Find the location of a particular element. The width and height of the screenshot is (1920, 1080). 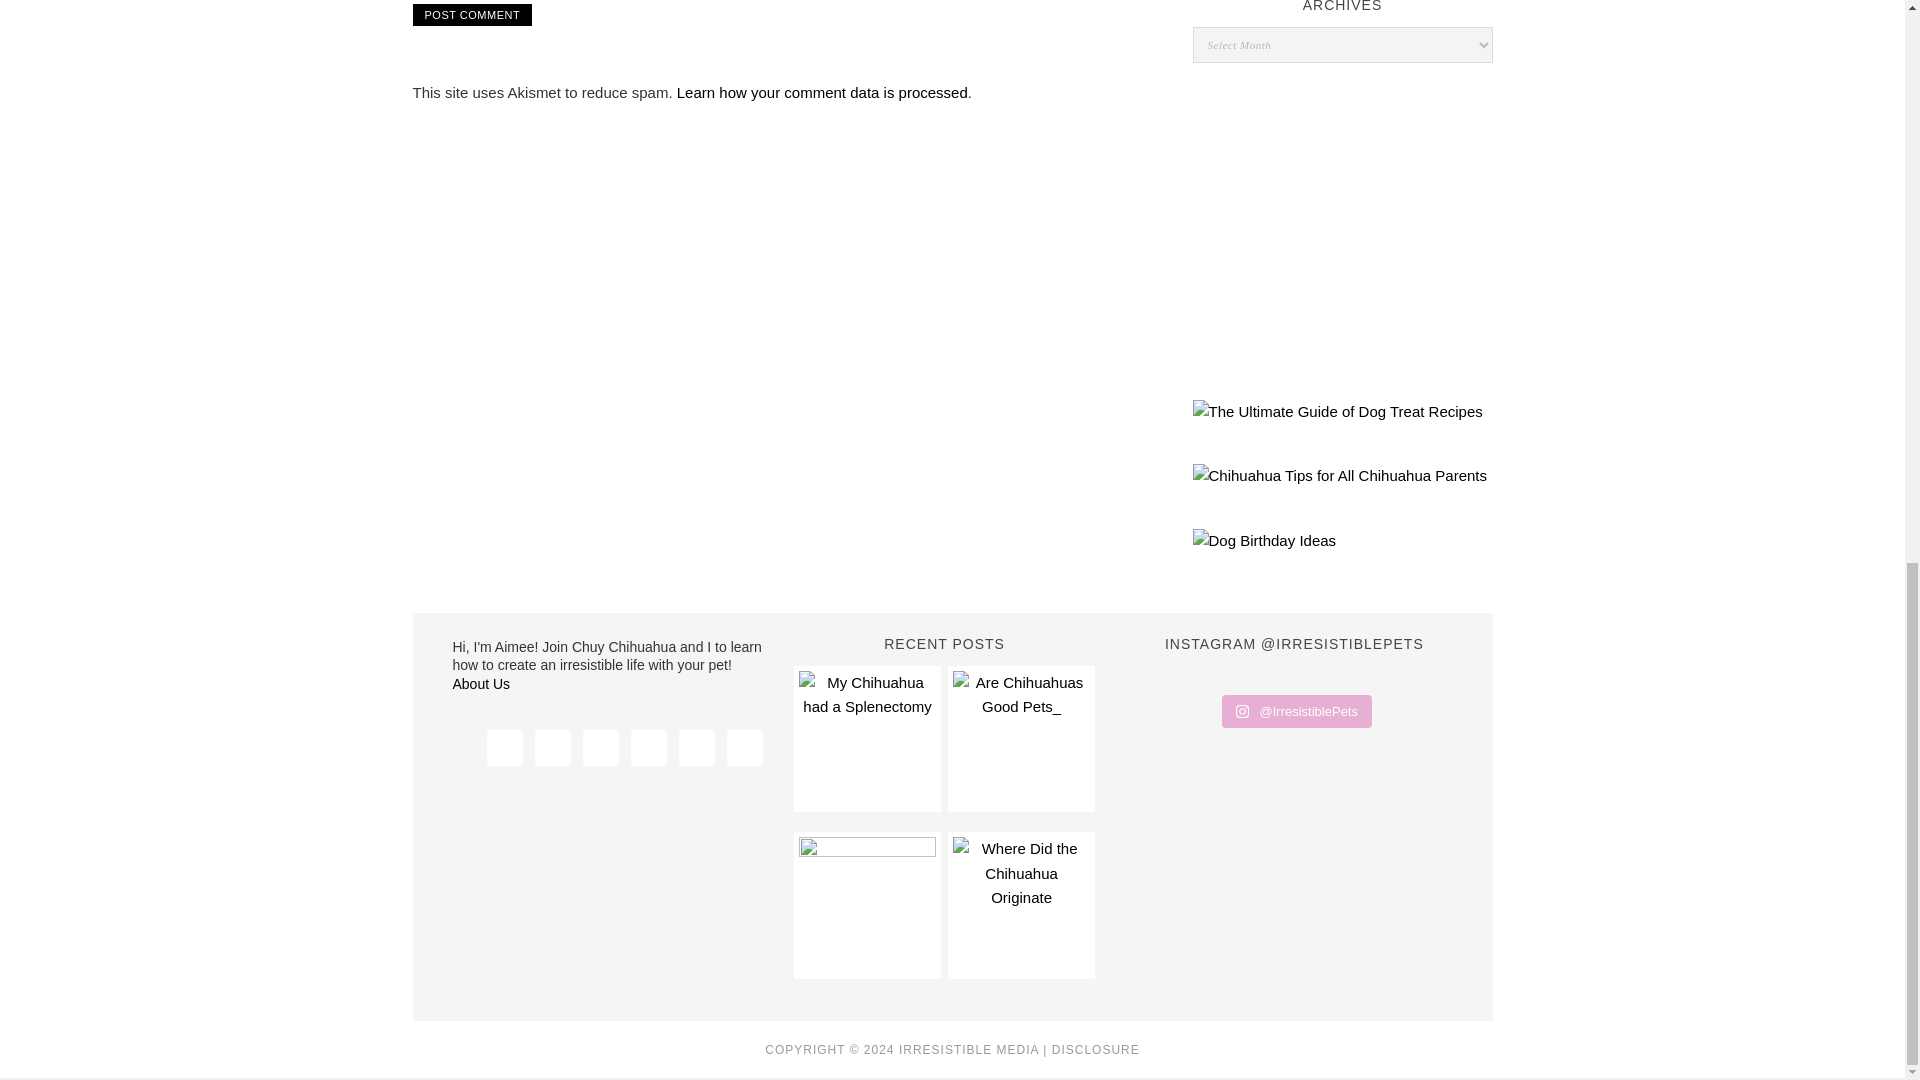

Where Did the Chihuahua Originate? is located at coordinates (1020, 905).